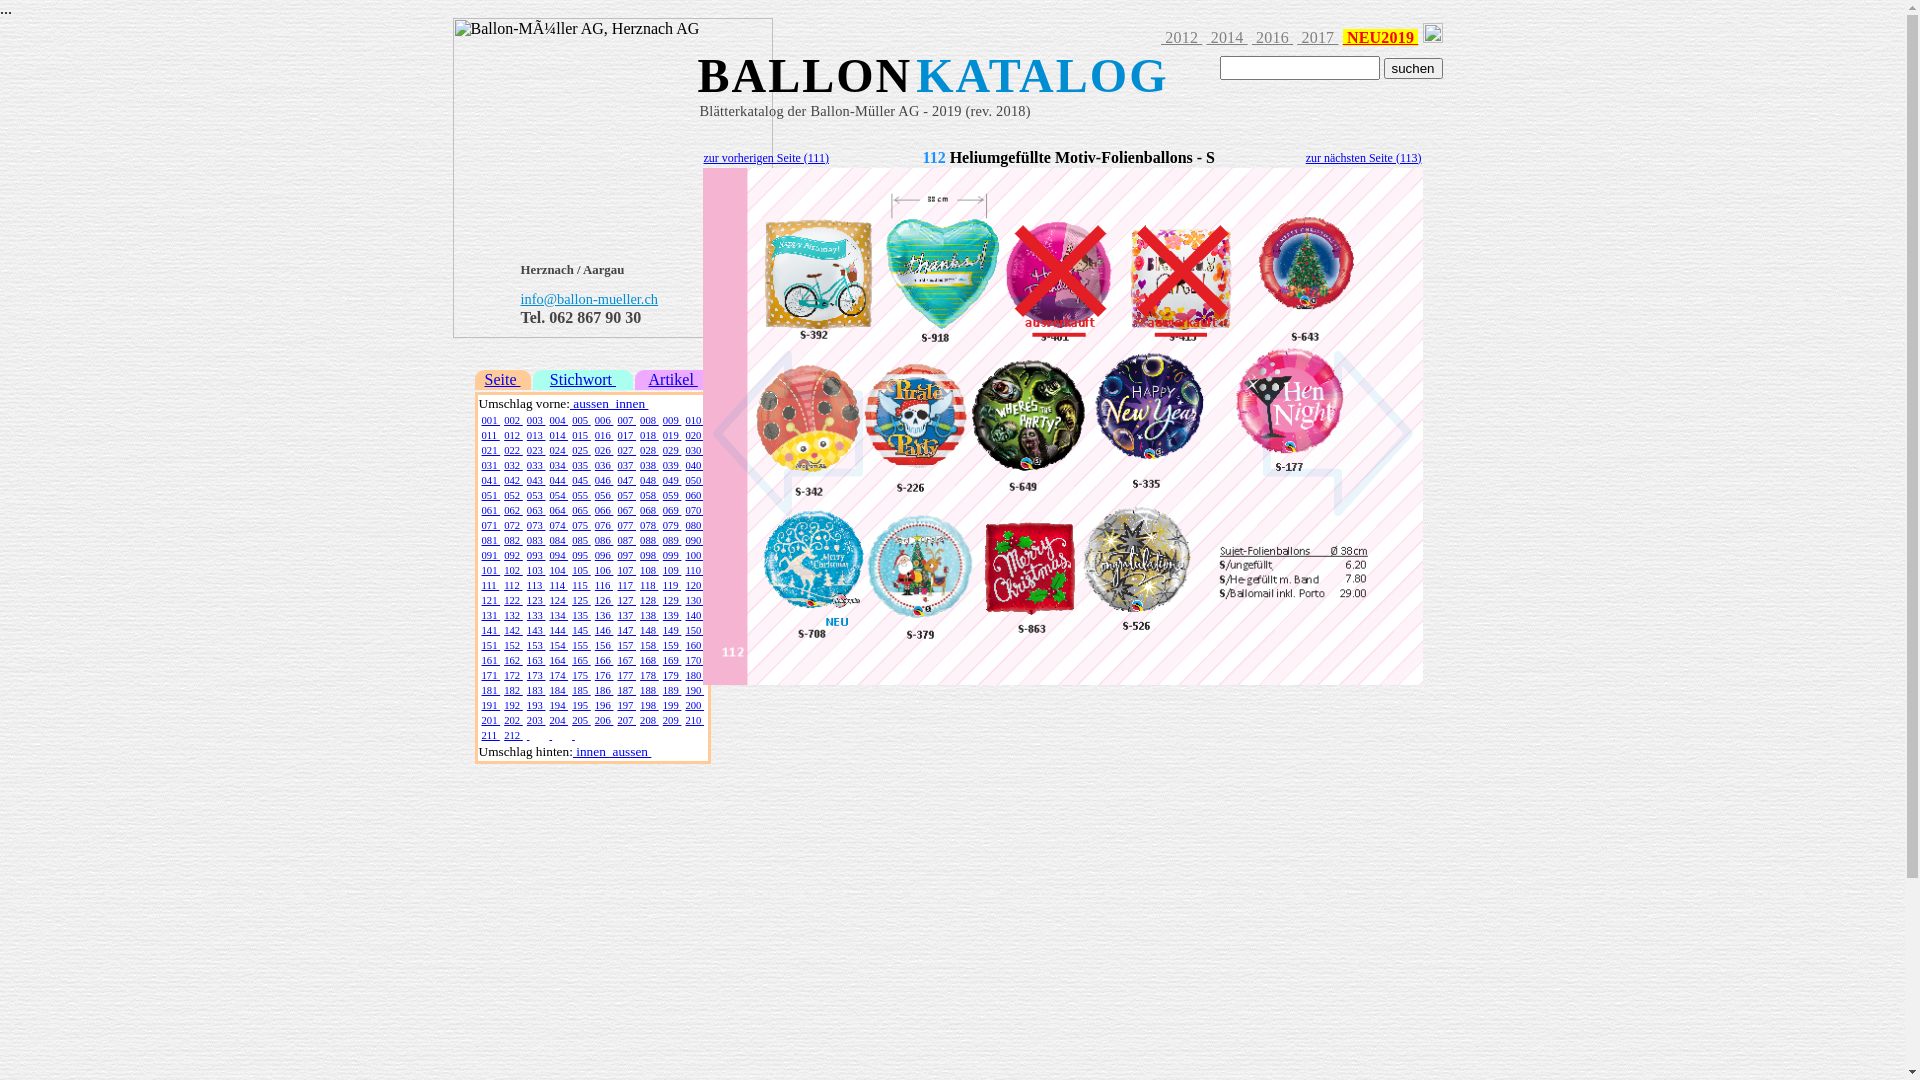 Image resolution: width=1920 pixels, height=1080 pixels. Describe the element at coordinates (536, 660) in the screenshot. I see `163 ` at that location.